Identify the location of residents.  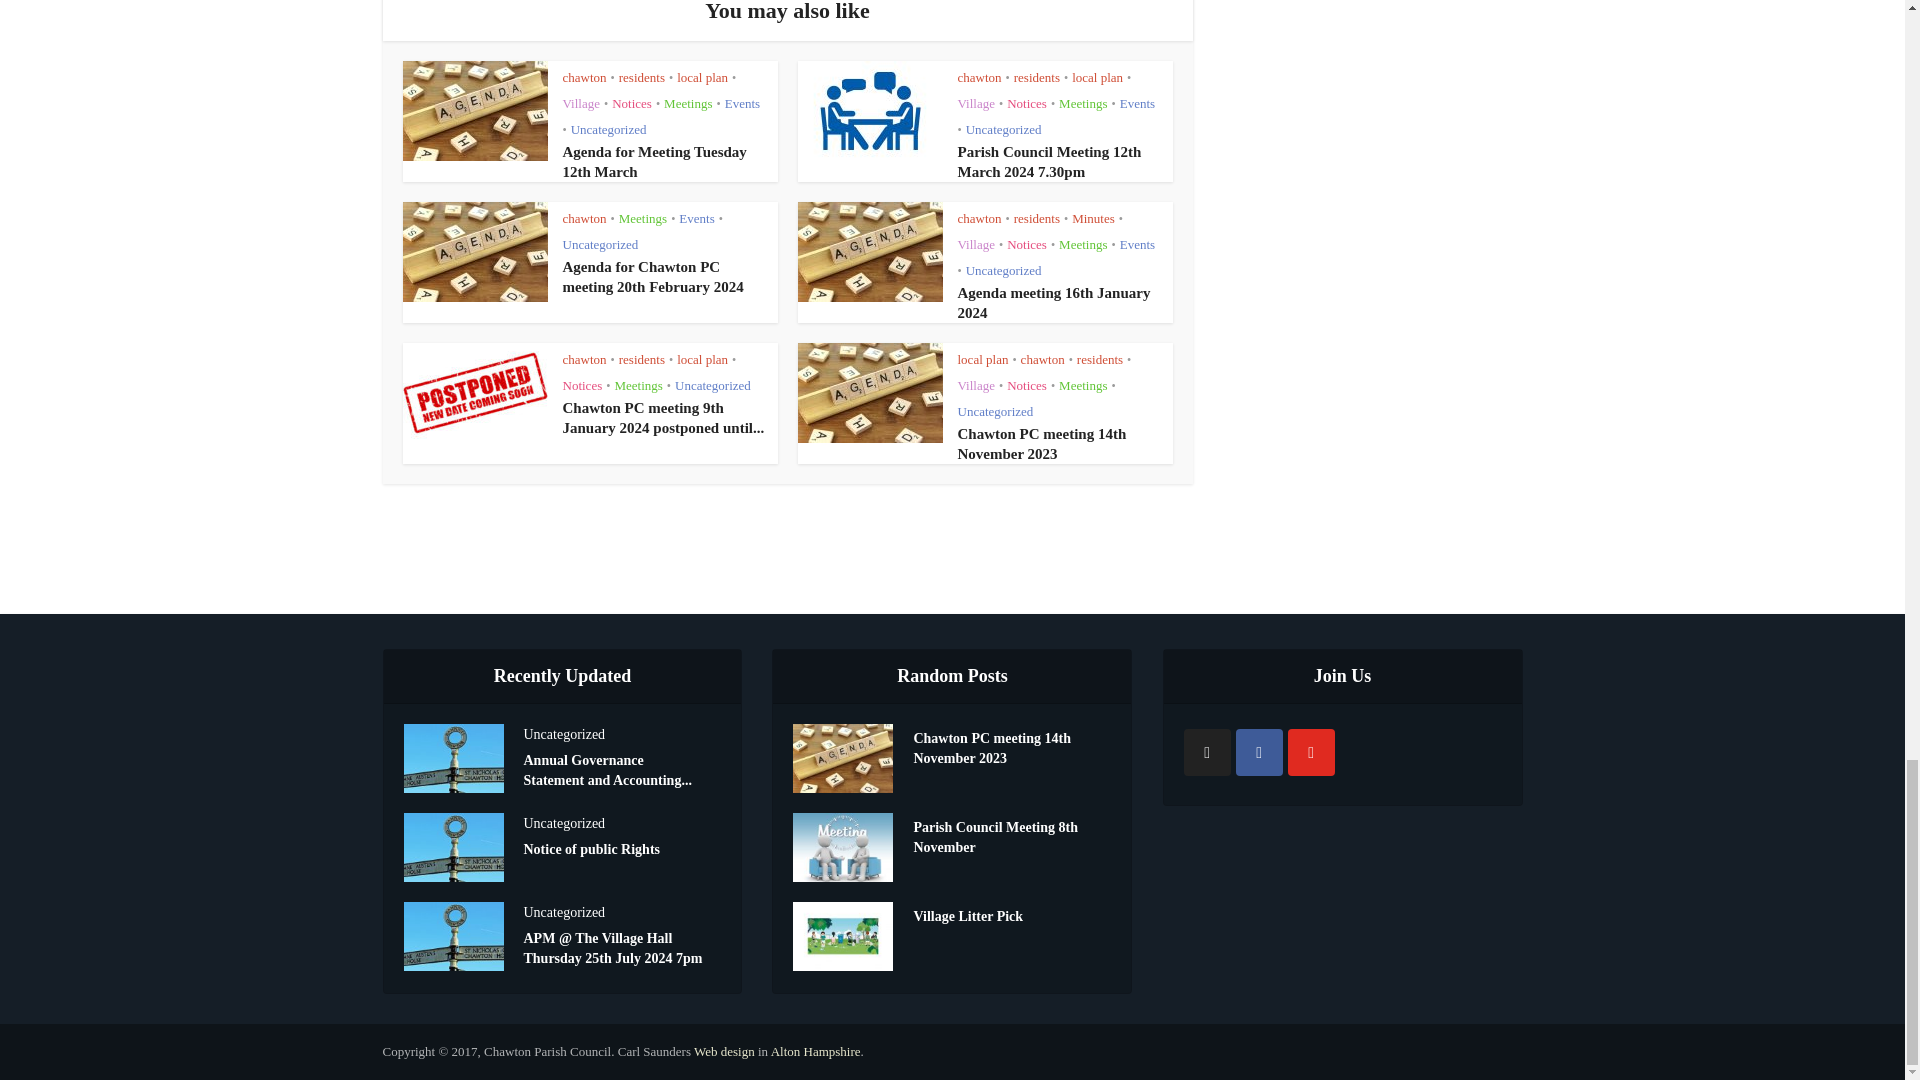
(1036, 78).